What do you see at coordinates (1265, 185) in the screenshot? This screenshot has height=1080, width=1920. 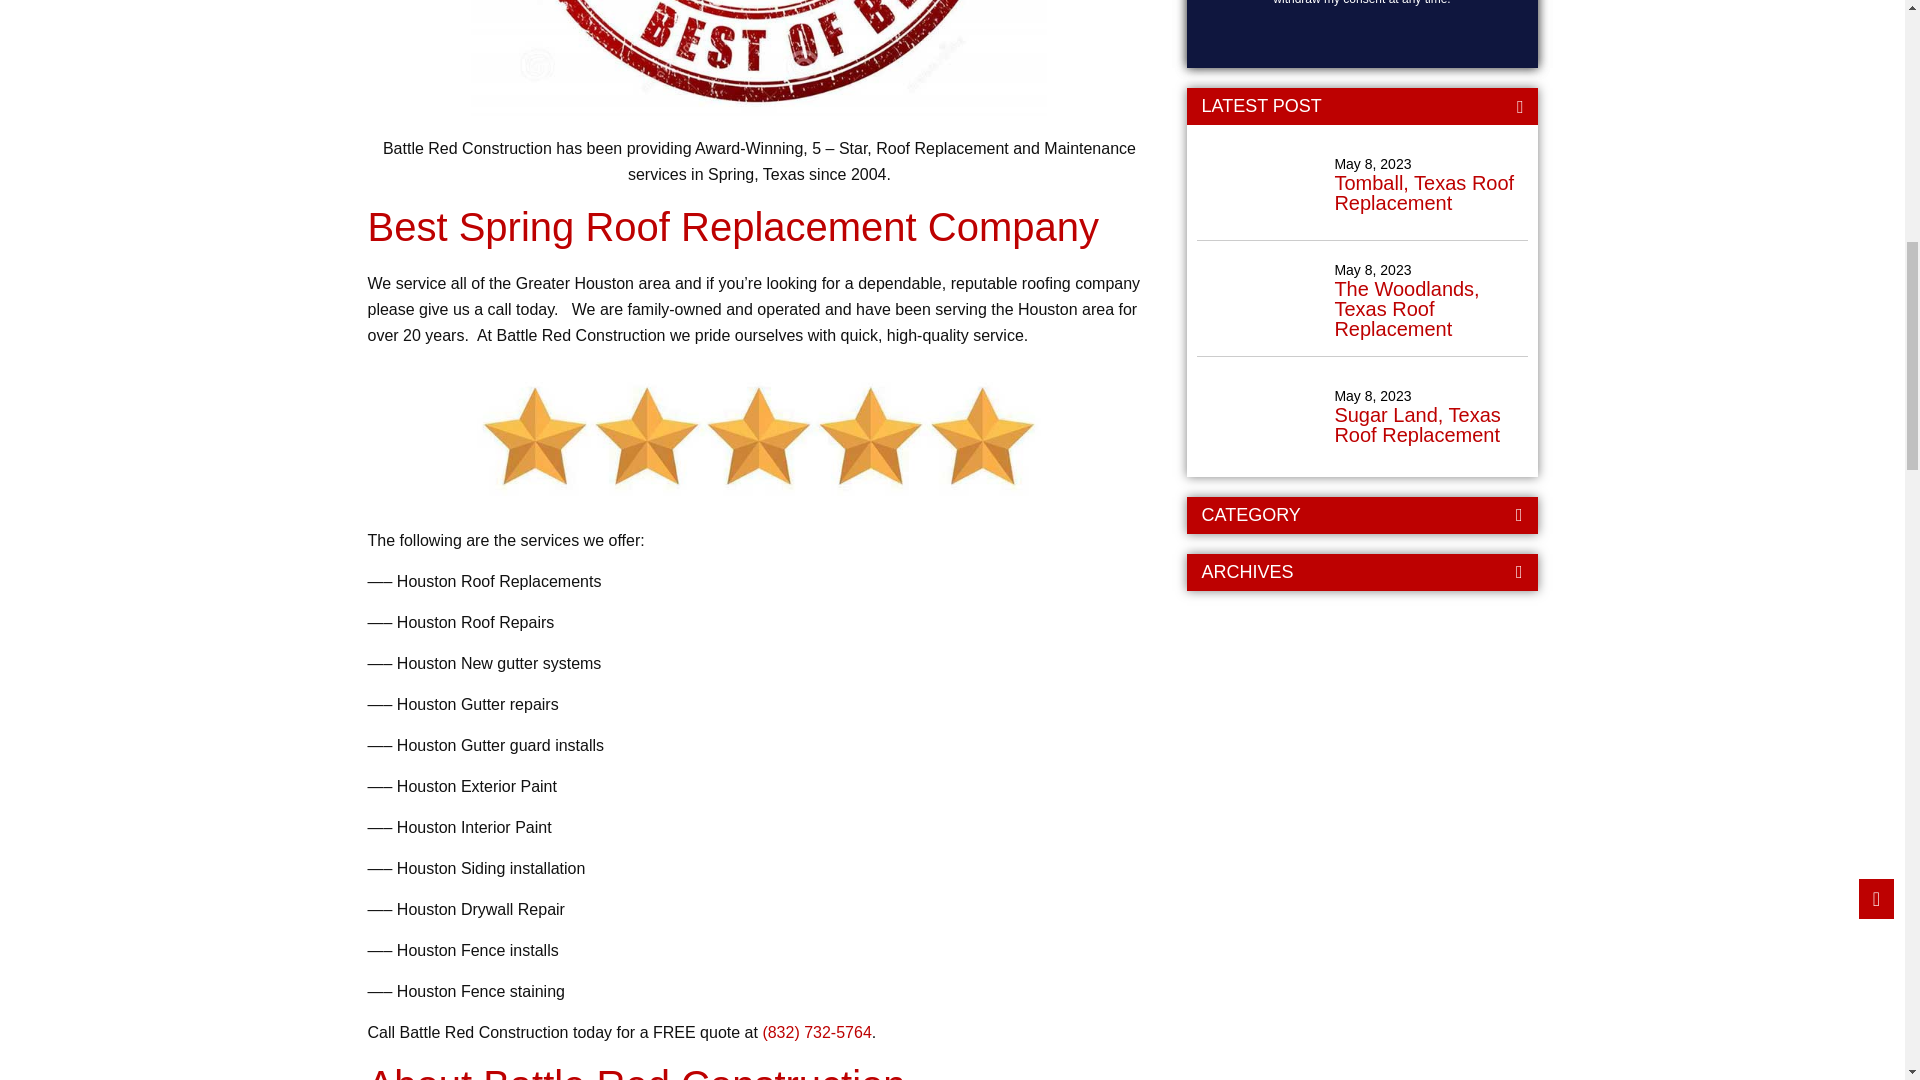 I see `Tomball` at bounding box center [1265, 185].